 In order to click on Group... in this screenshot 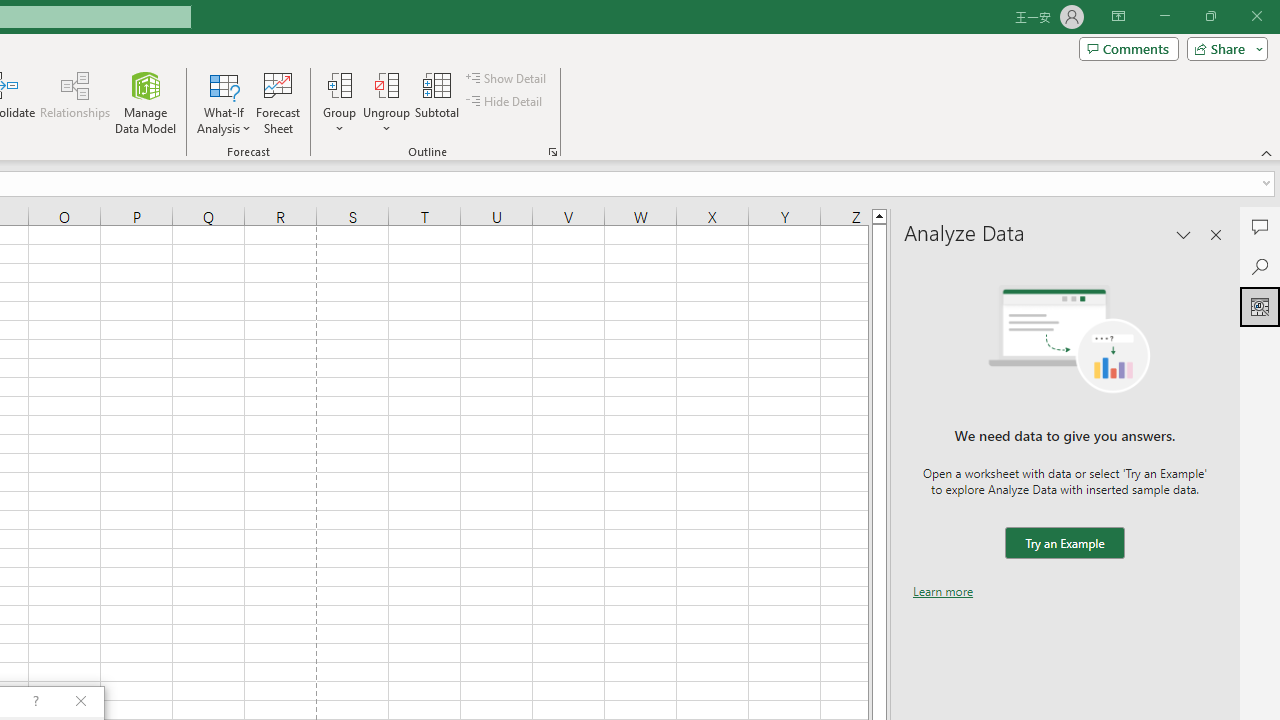, I will do `click(339, 102)`.